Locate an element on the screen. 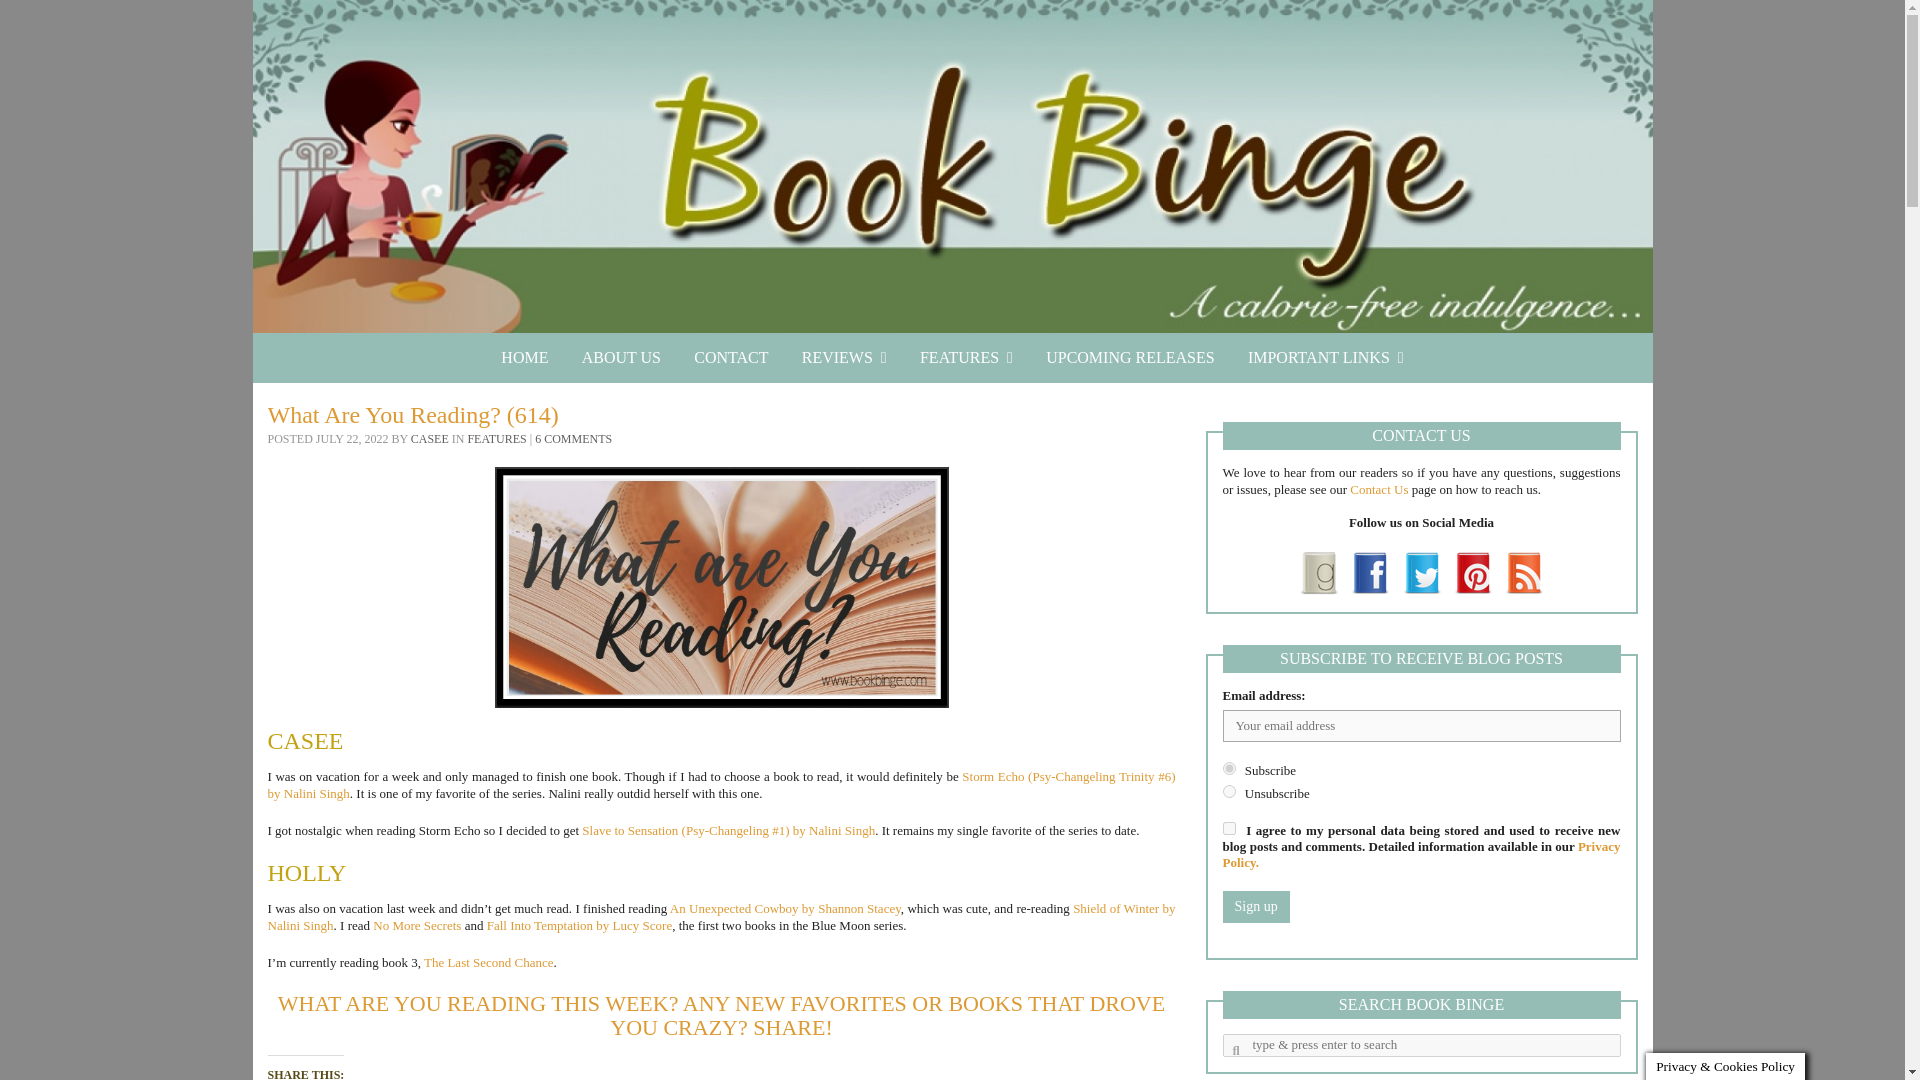 This screenshot has width=1920, height=1080. 1 is located at coordinates (1228, 828).